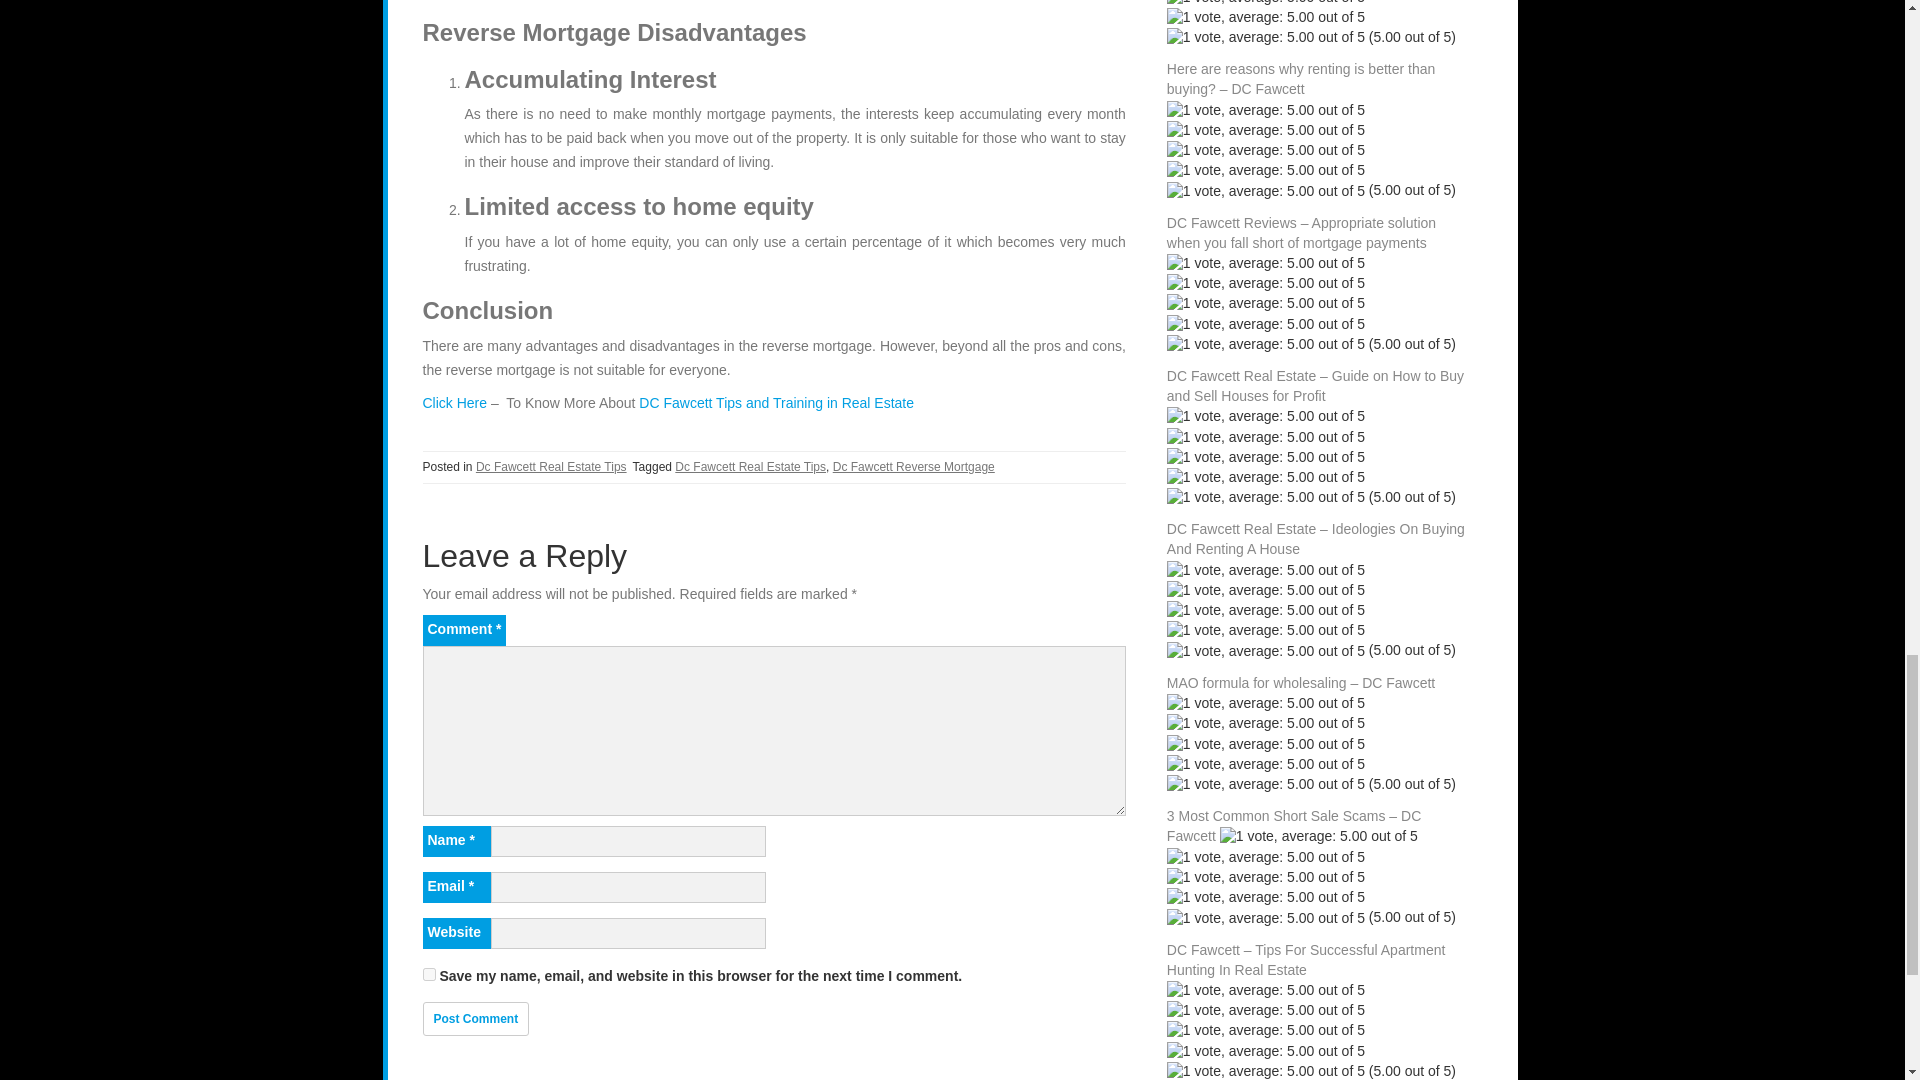 The width and height of the screenshot is (1920, 1080). I want to click on Dc Fawcett Real Estate Tips, so click(552, 467).